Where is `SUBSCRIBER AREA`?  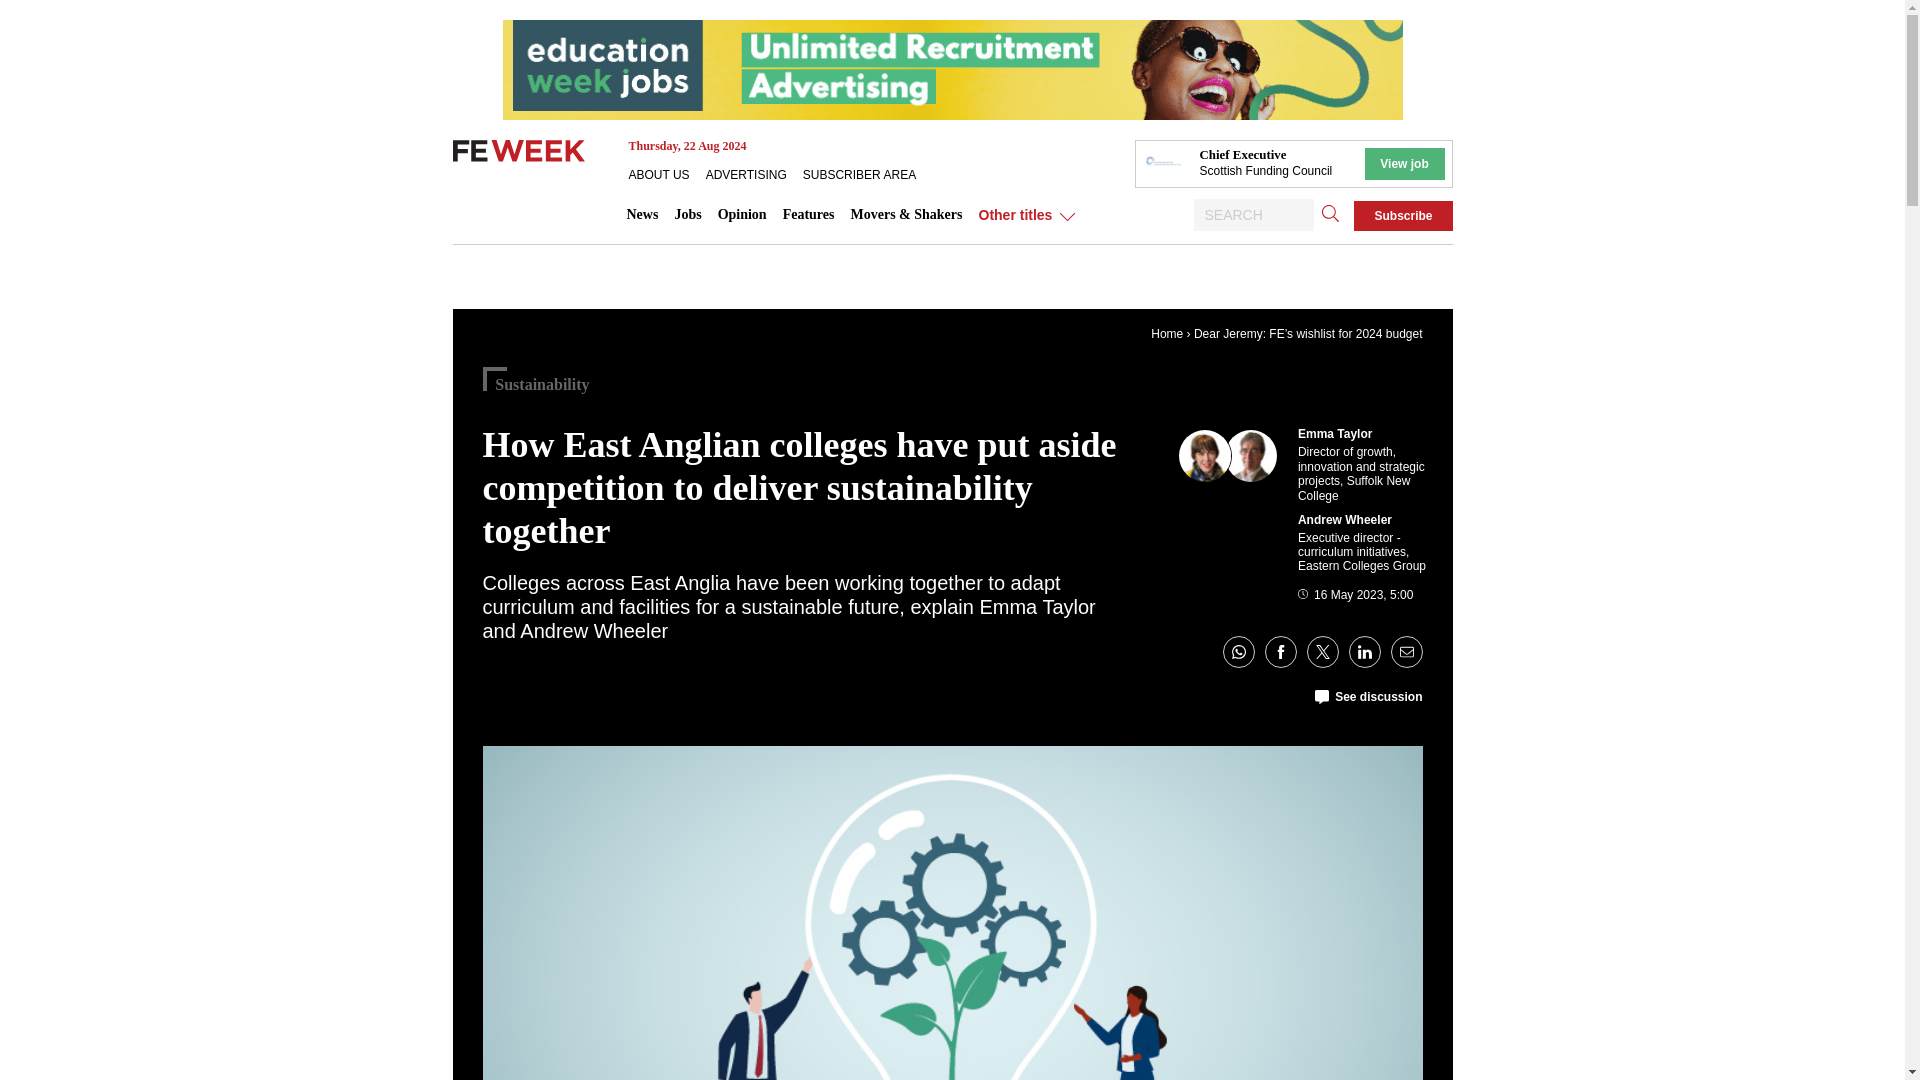
SUBSCRIBER AREA is located at coordinates (866, 174).